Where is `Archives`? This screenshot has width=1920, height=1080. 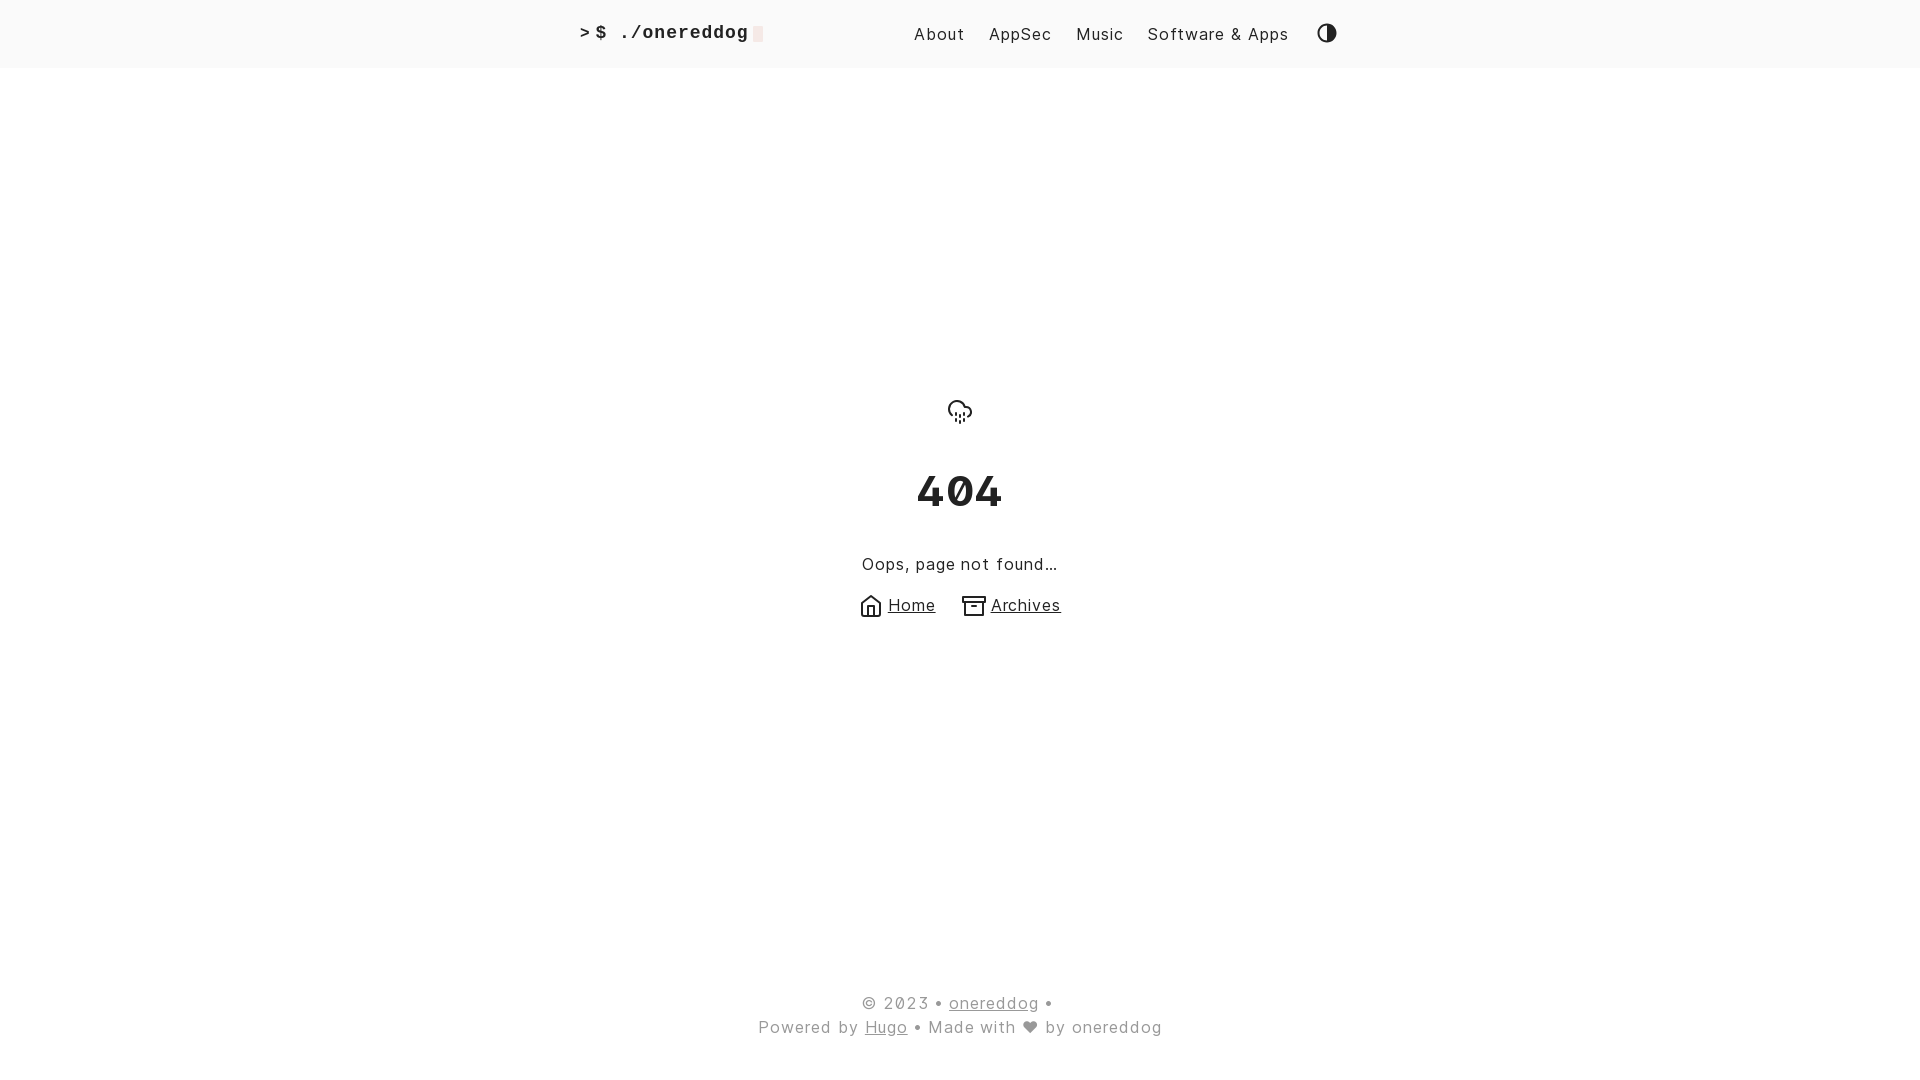 Archives is located at coordinates (1012, 604).